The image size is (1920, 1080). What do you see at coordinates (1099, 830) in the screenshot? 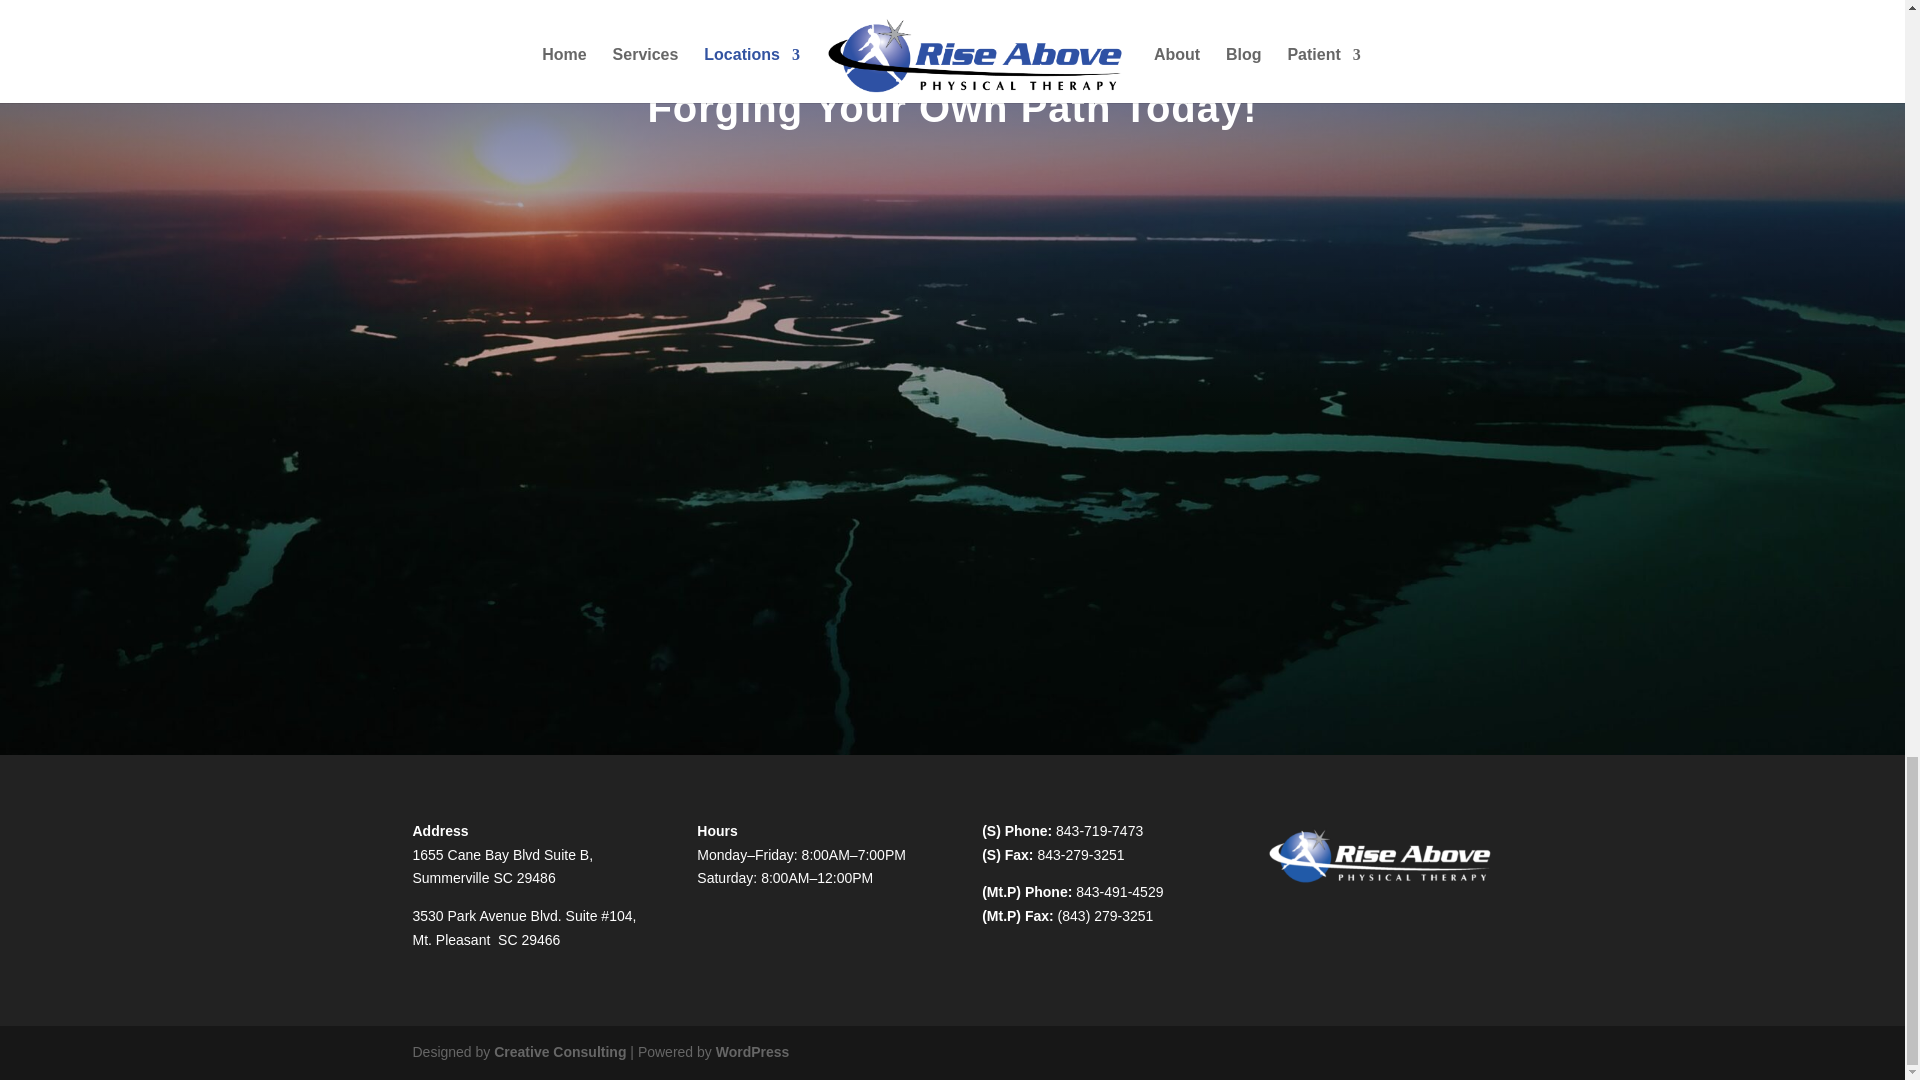
I see `843-719-7473` at bounding box center [1099, 830].